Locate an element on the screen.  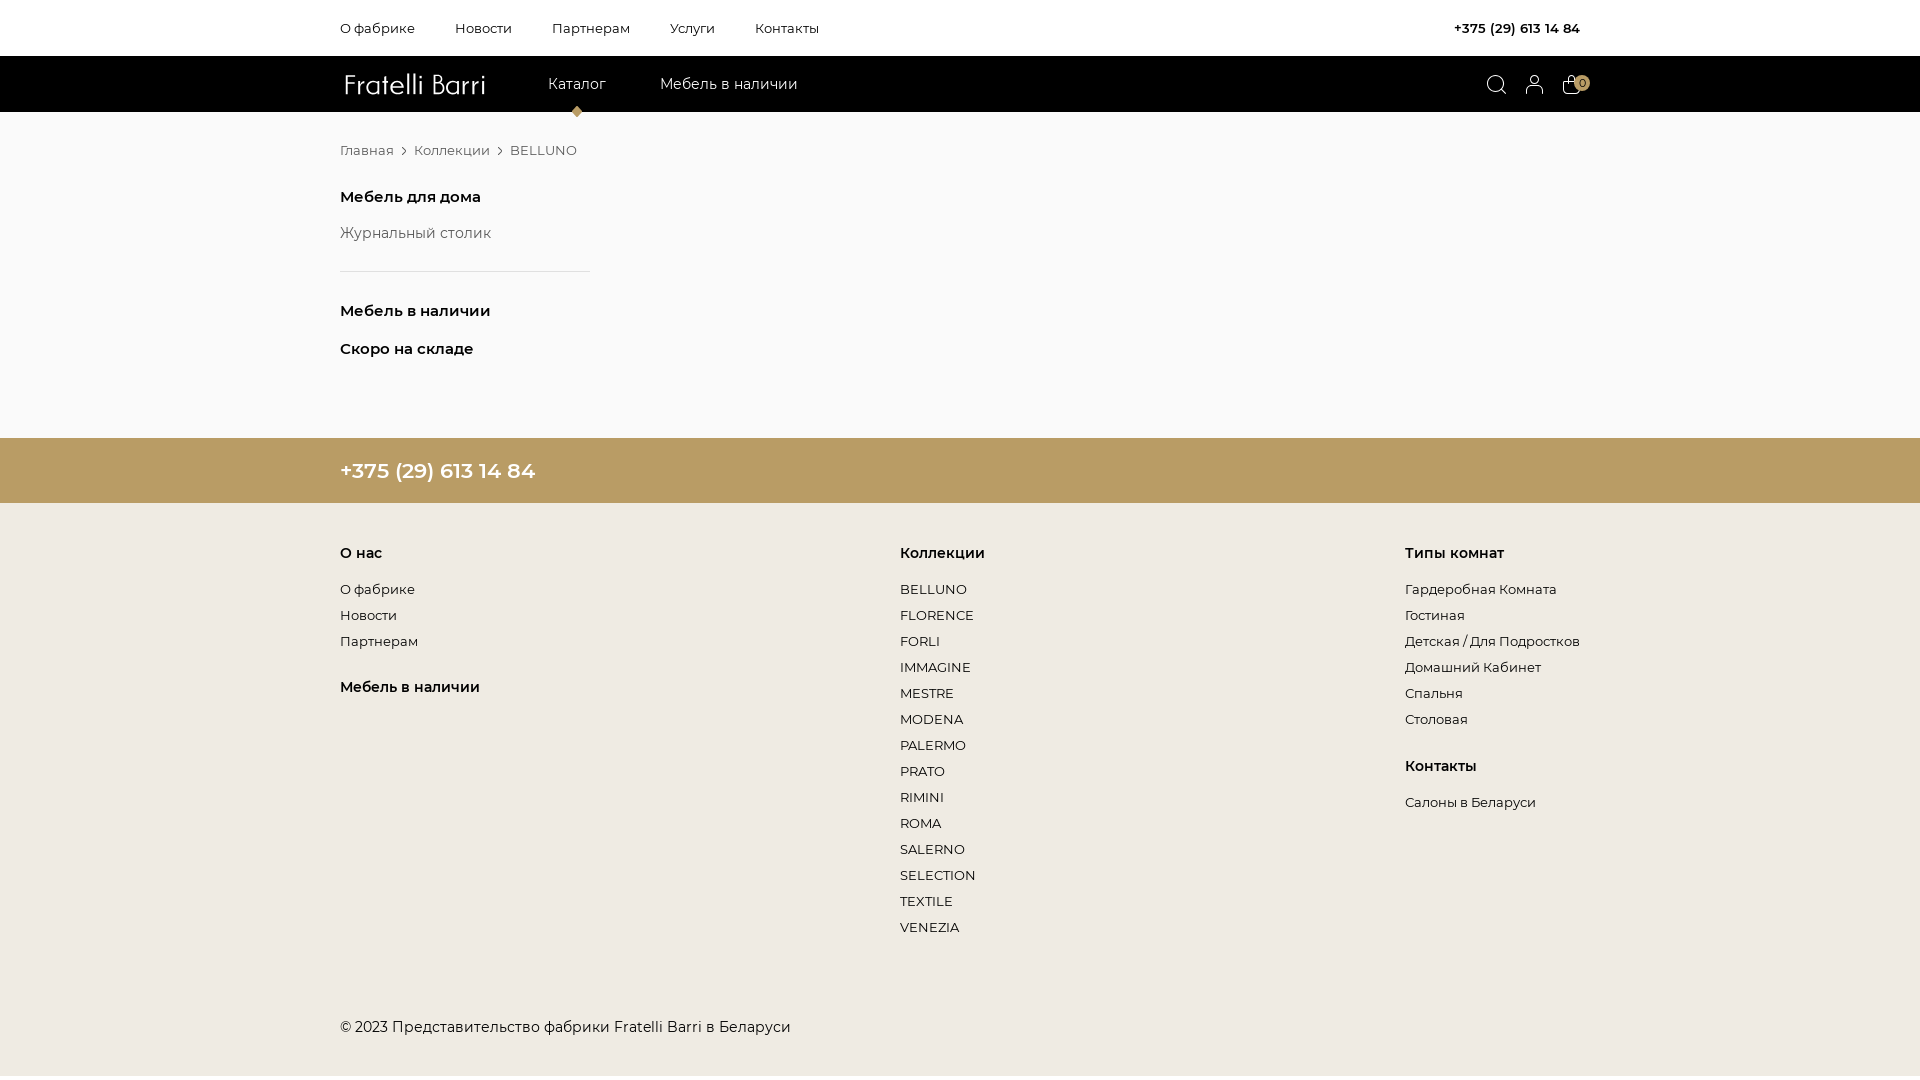
PRATO is located at coordinates (922, 771).